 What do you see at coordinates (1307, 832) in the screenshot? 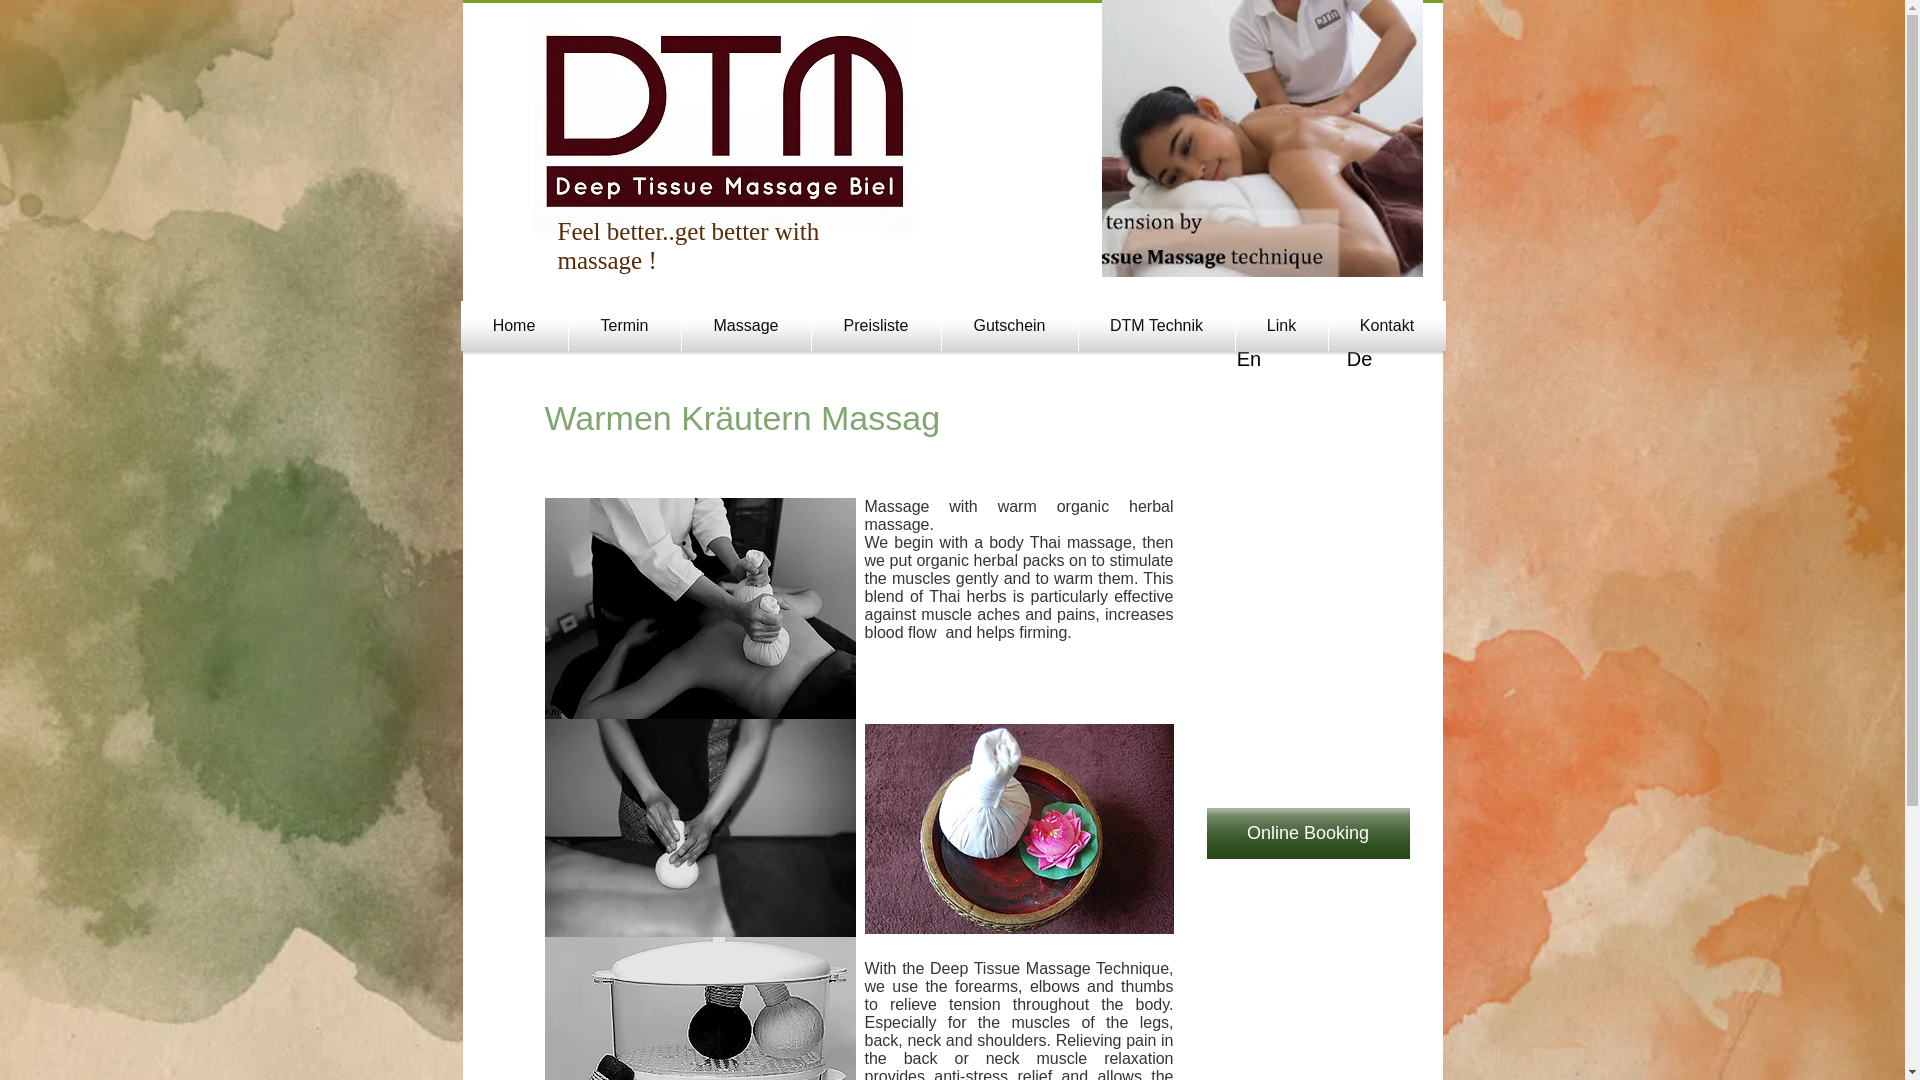
I see `Online Booking` at bounding box center [1307, 832].